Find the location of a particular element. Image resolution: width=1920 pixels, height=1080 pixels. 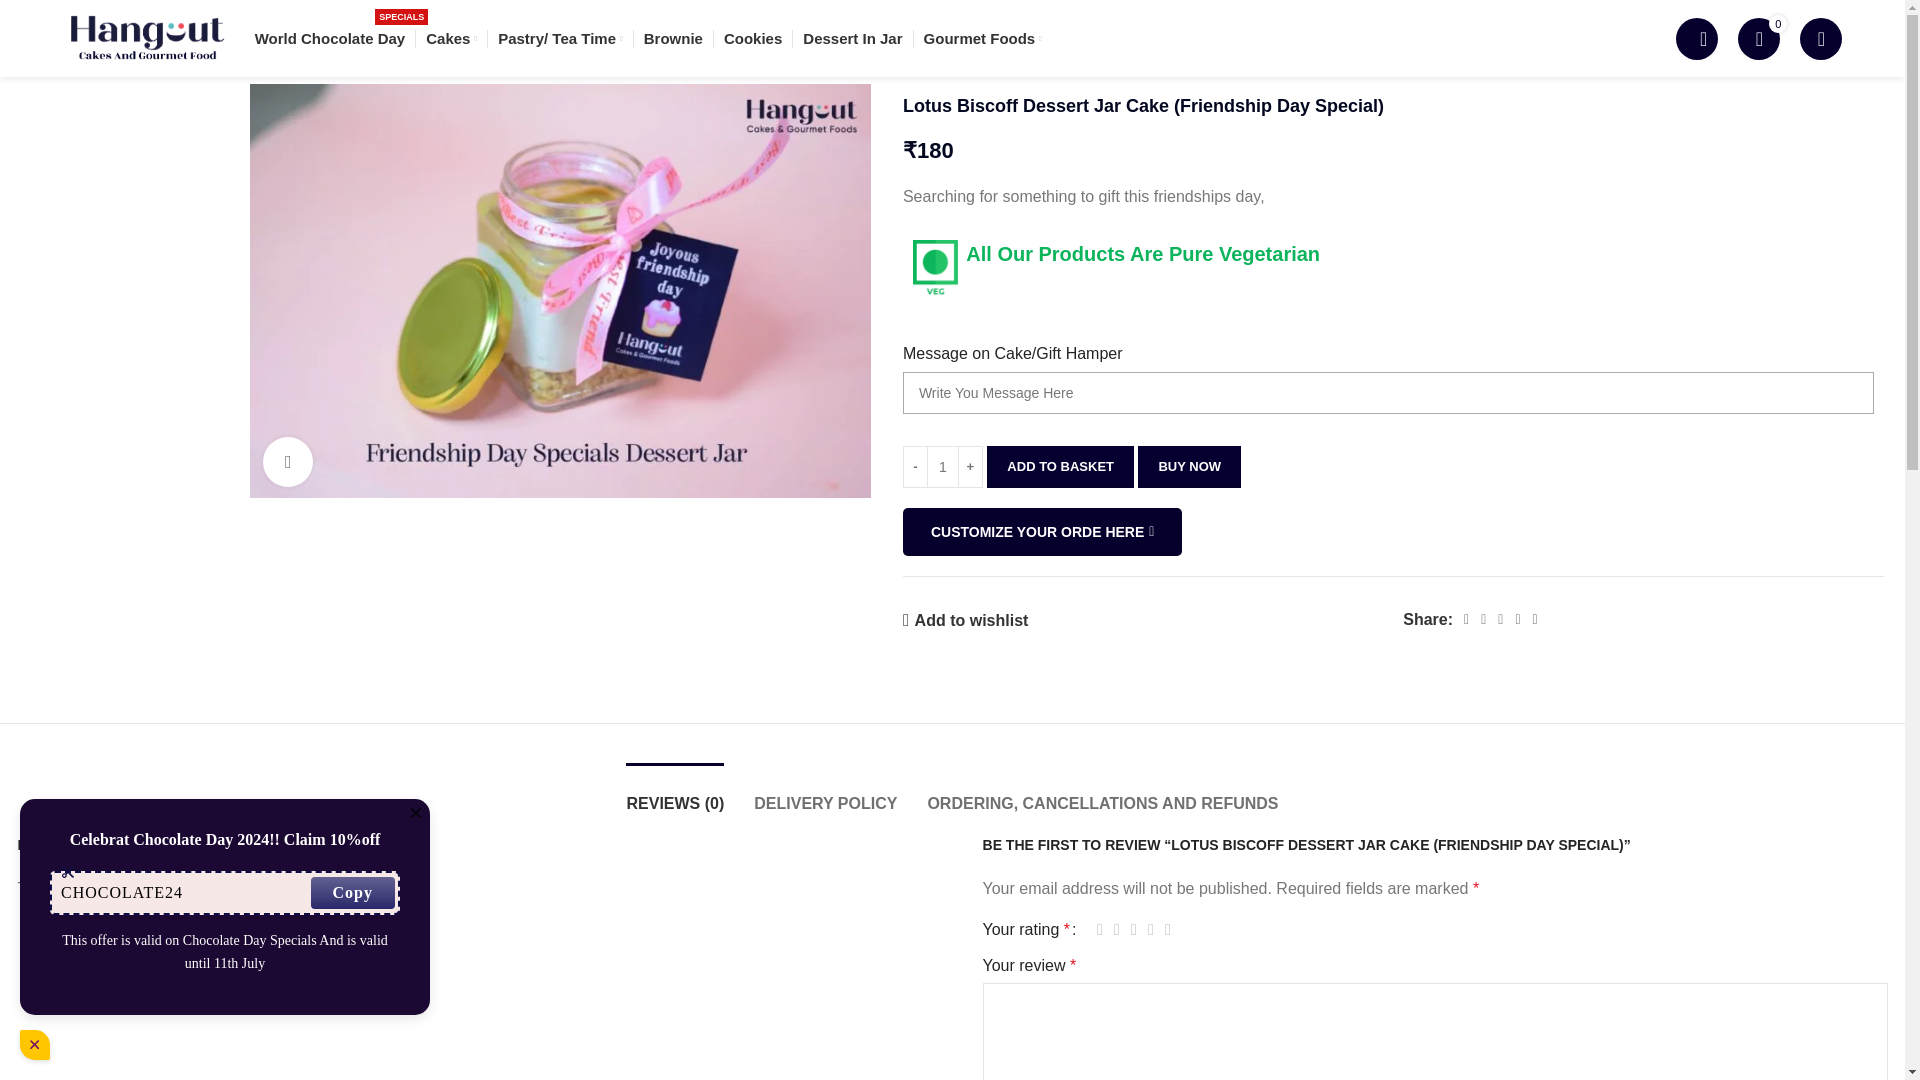

Dessert In Jar is located at coordinates (852, 38).